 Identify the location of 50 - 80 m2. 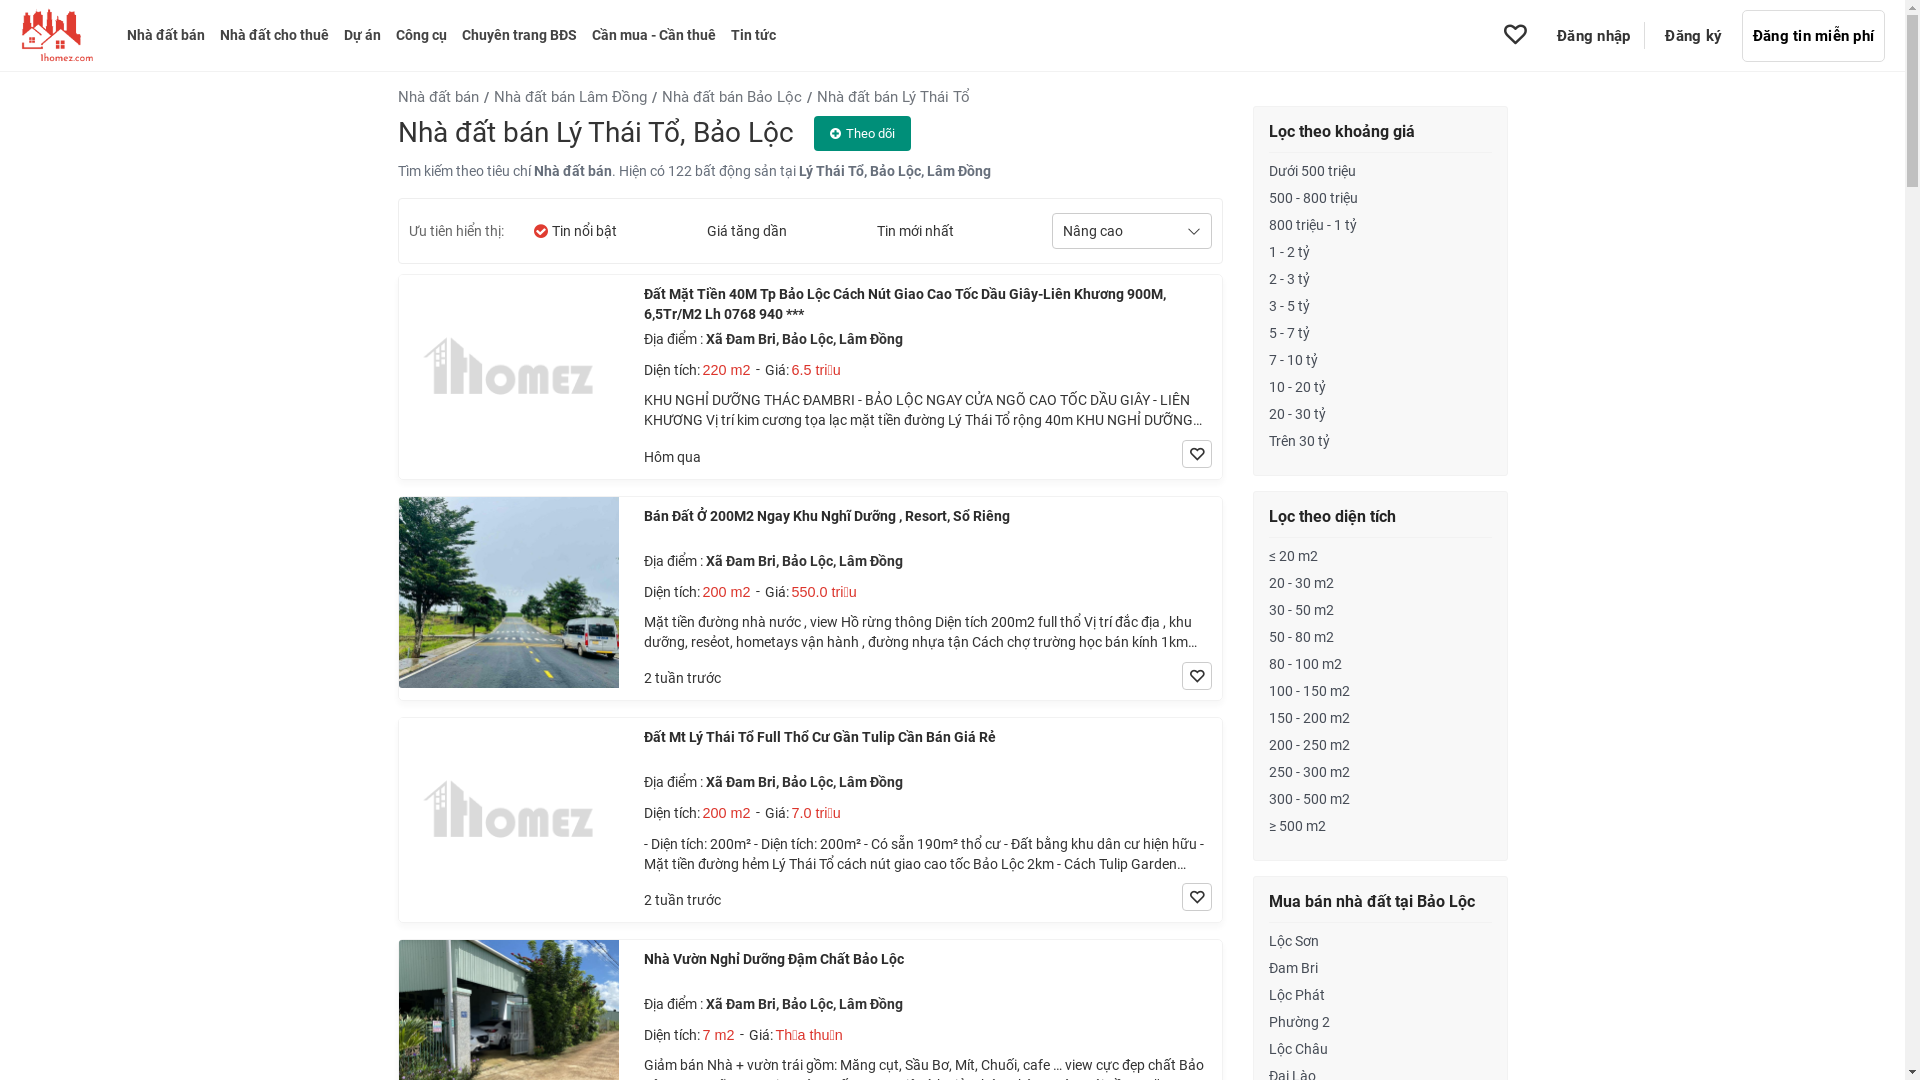
(1380, 638).